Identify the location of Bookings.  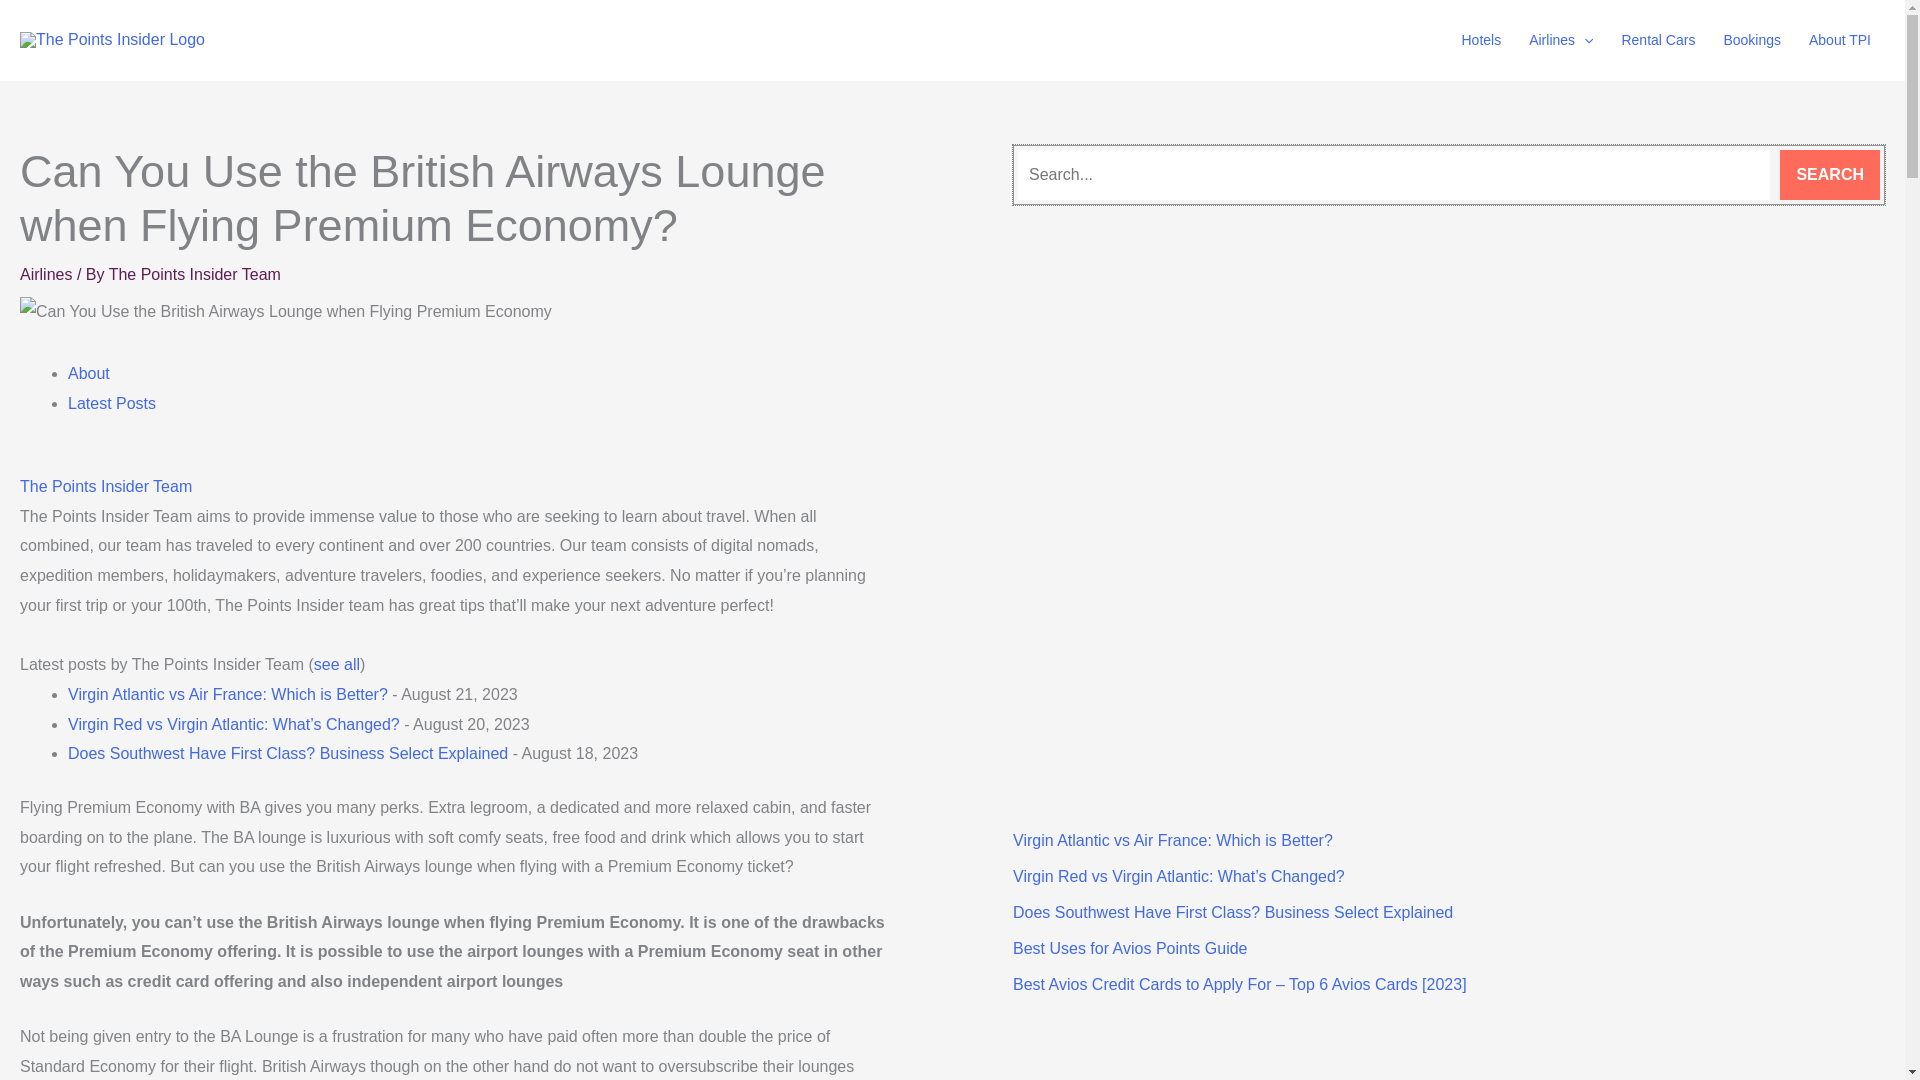
(1752, 40).